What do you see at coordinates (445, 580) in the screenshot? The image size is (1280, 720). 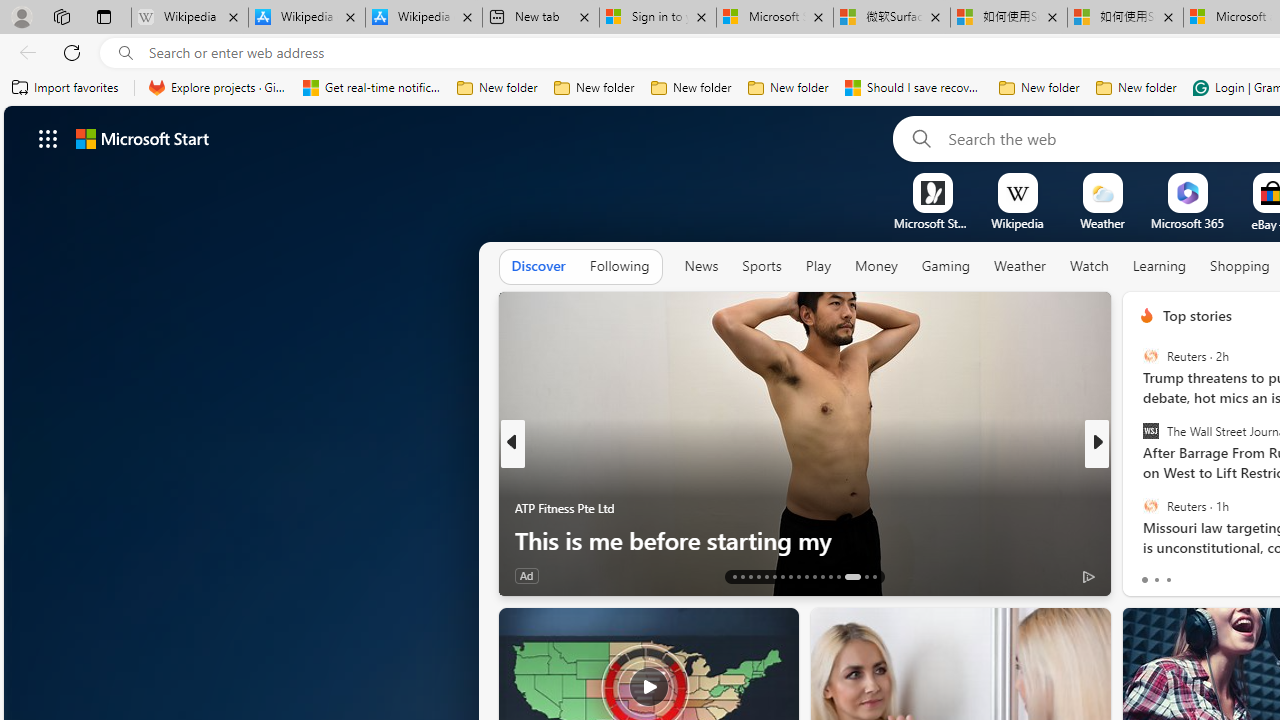 I see `You're following Newsweek` at bounding box center [445, 580].